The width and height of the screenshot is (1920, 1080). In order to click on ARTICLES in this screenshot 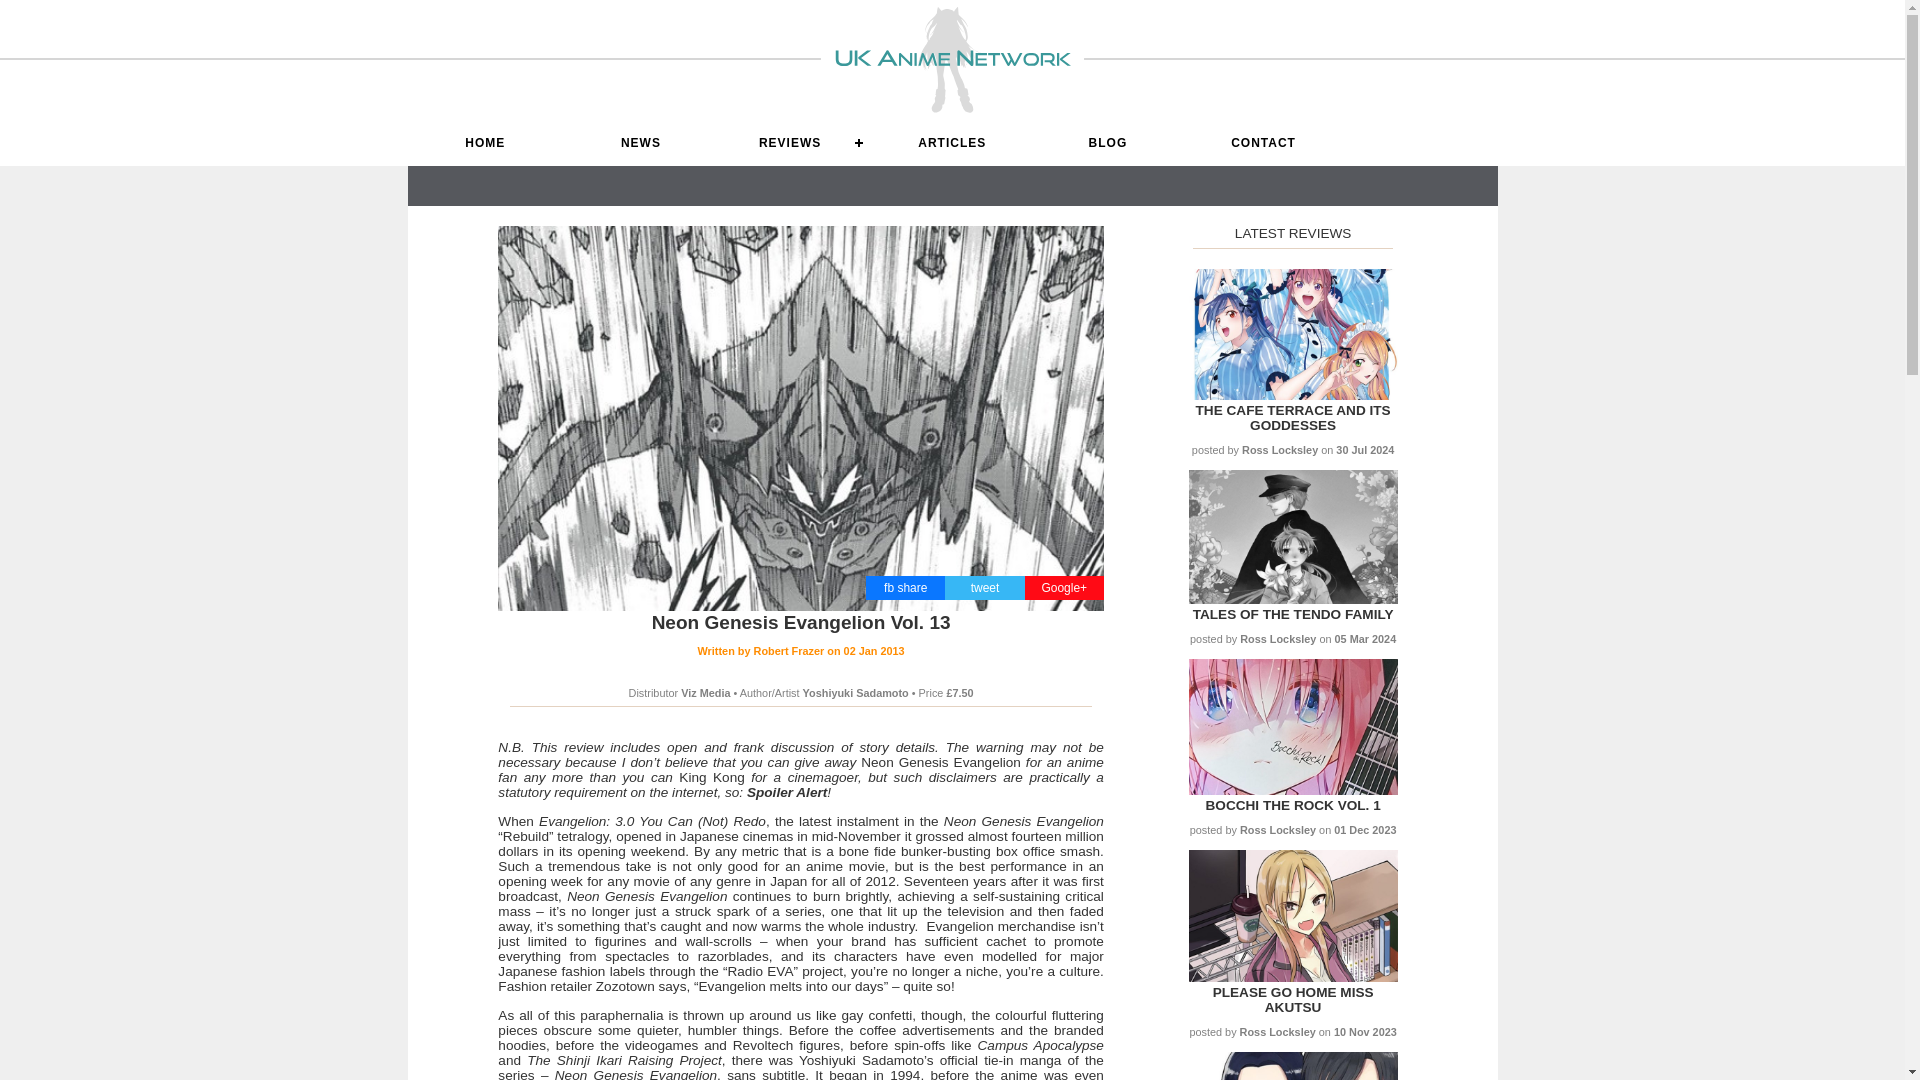, I will do `click(951, 142)`.